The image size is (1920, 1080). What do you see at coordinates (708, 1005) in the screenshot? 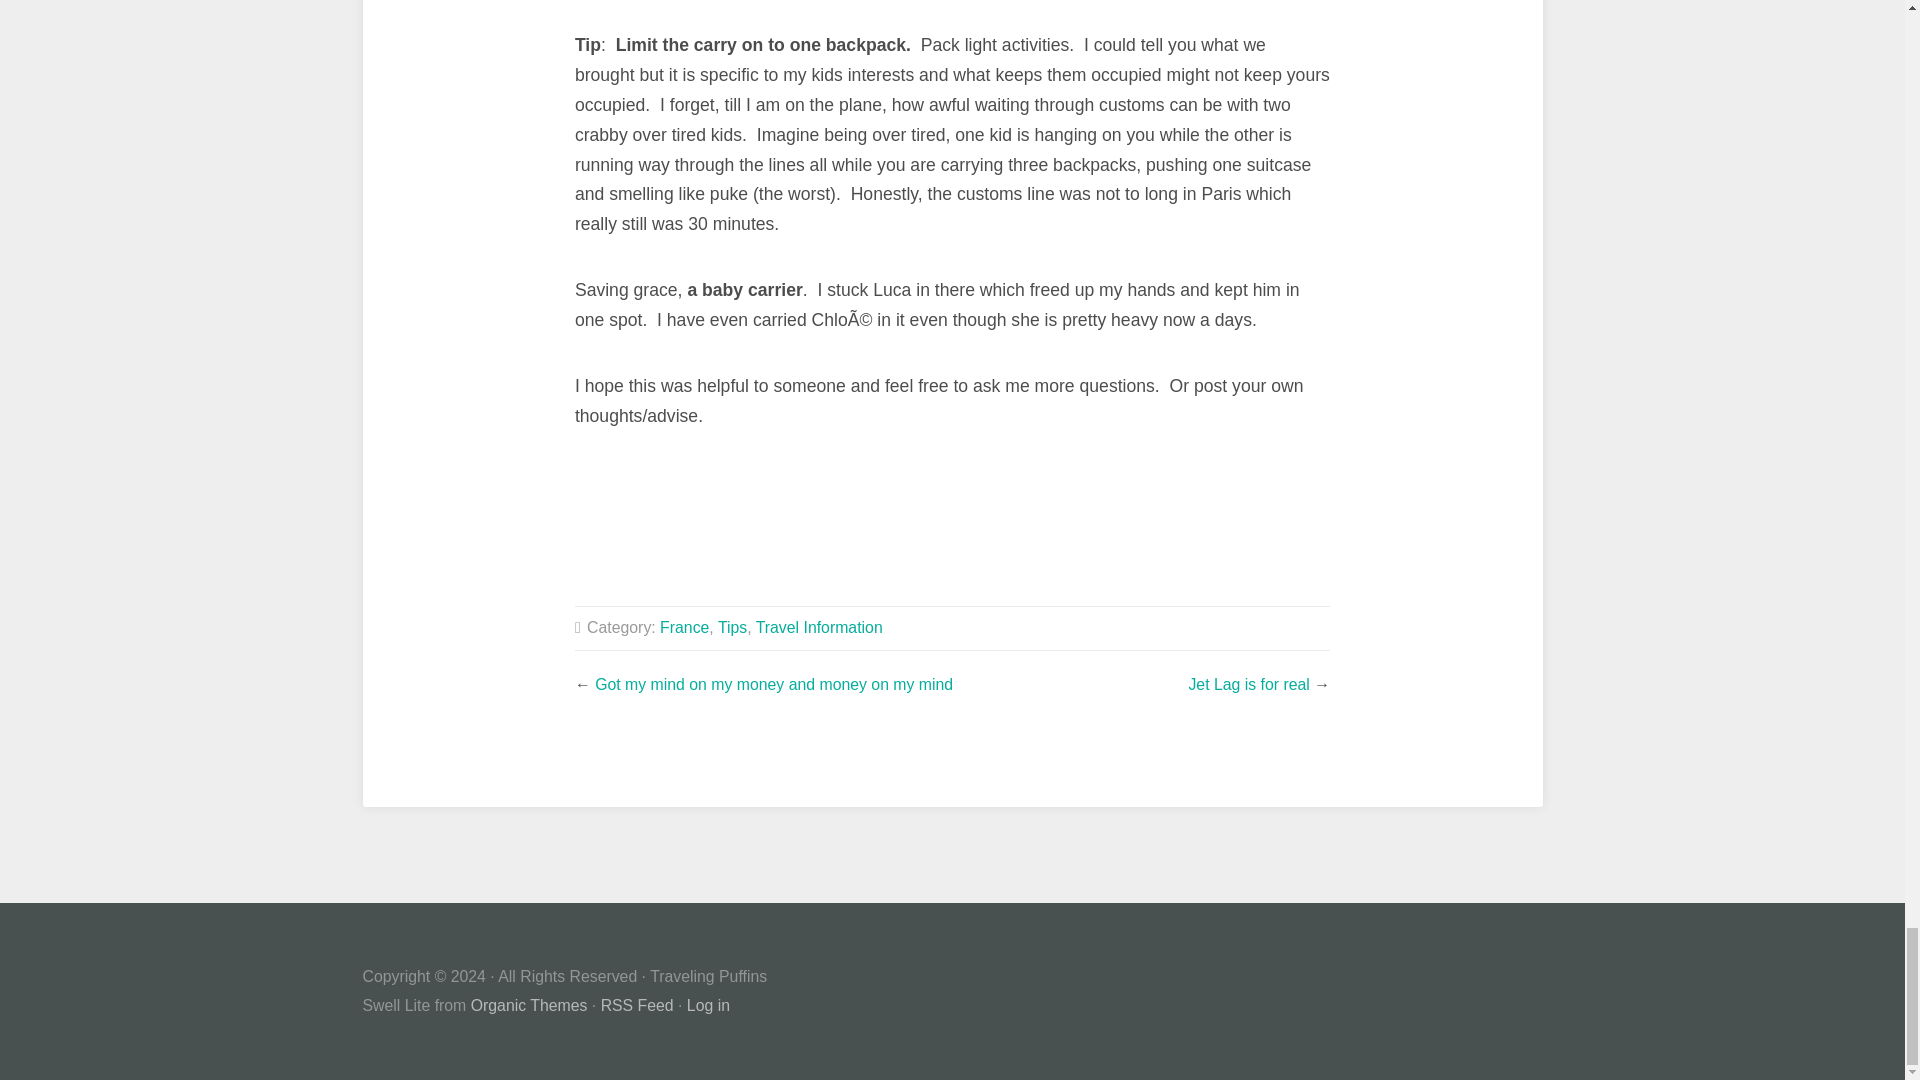
I see `Log in` at bounding box center [708, 1005].